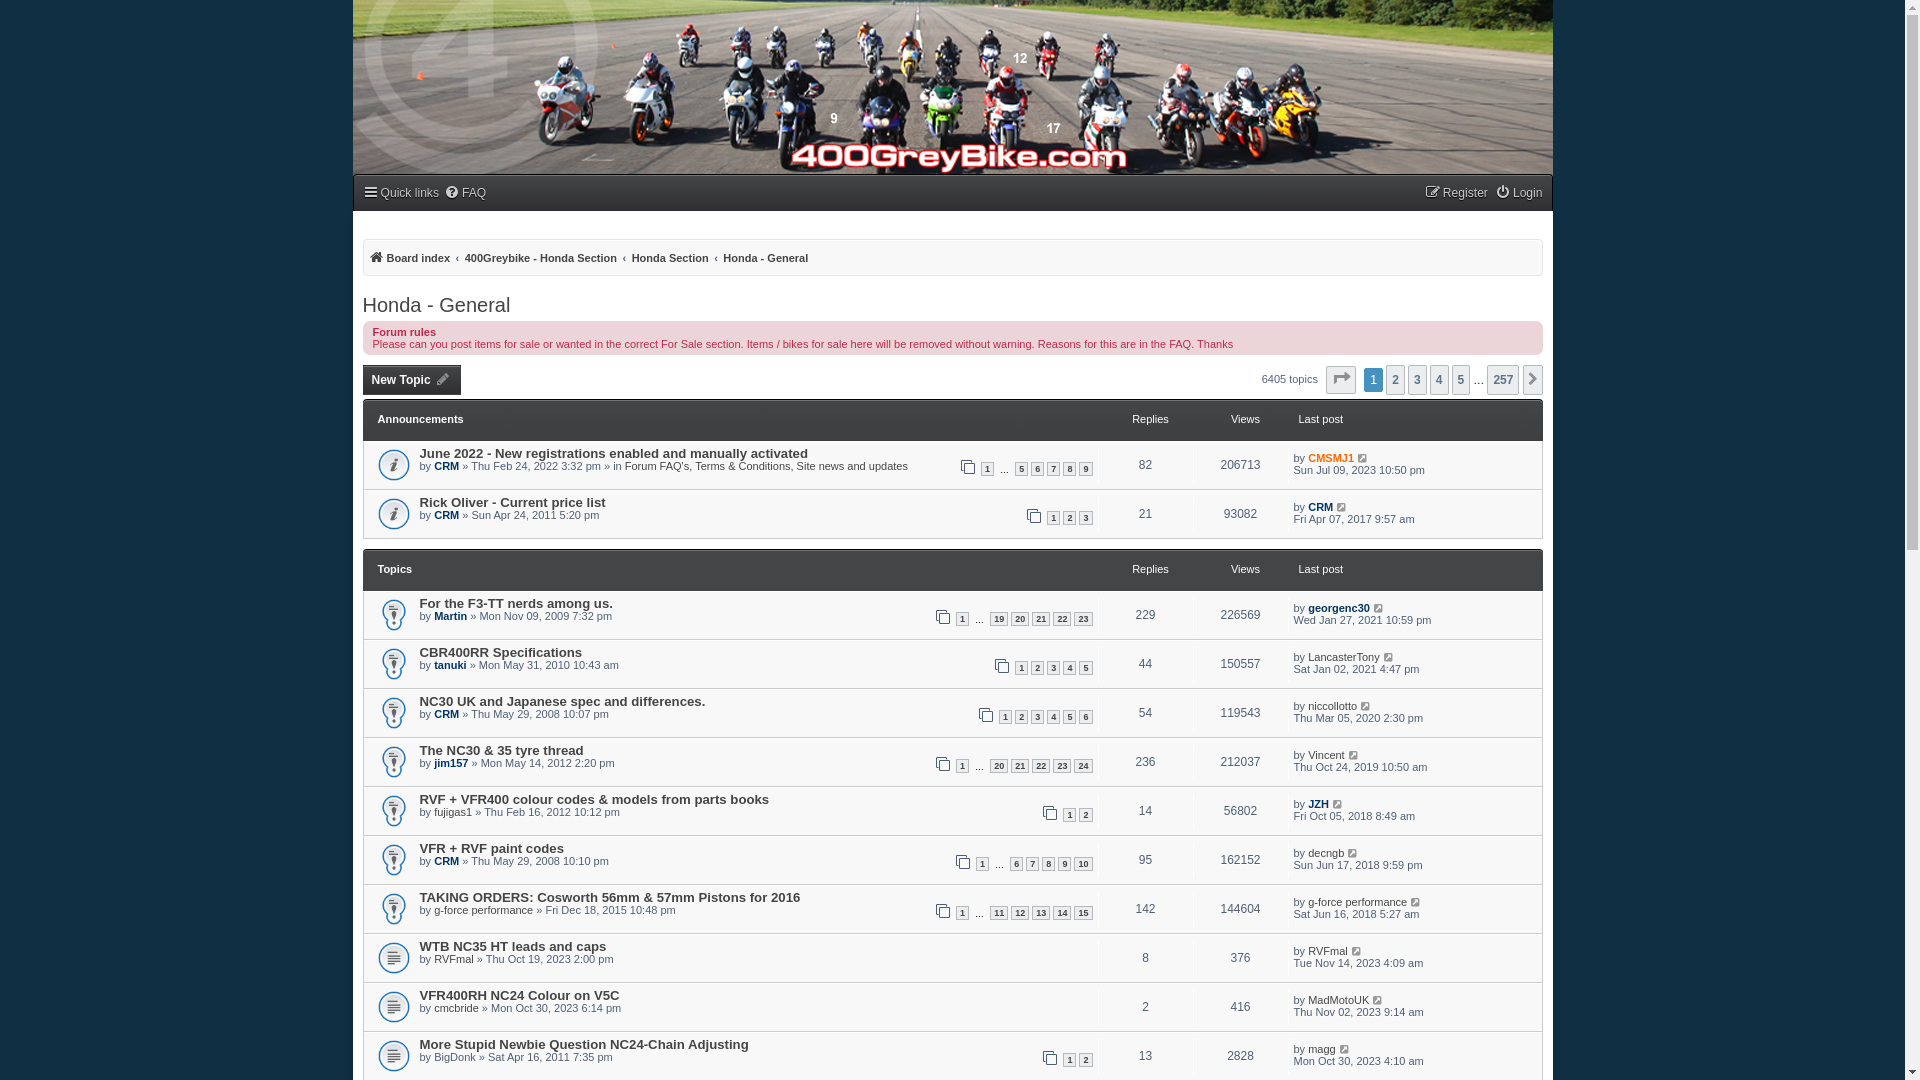 Image resolution: width=1920 pixels, height=1080 pixels. I want to click on 23, so click(1062, 766).